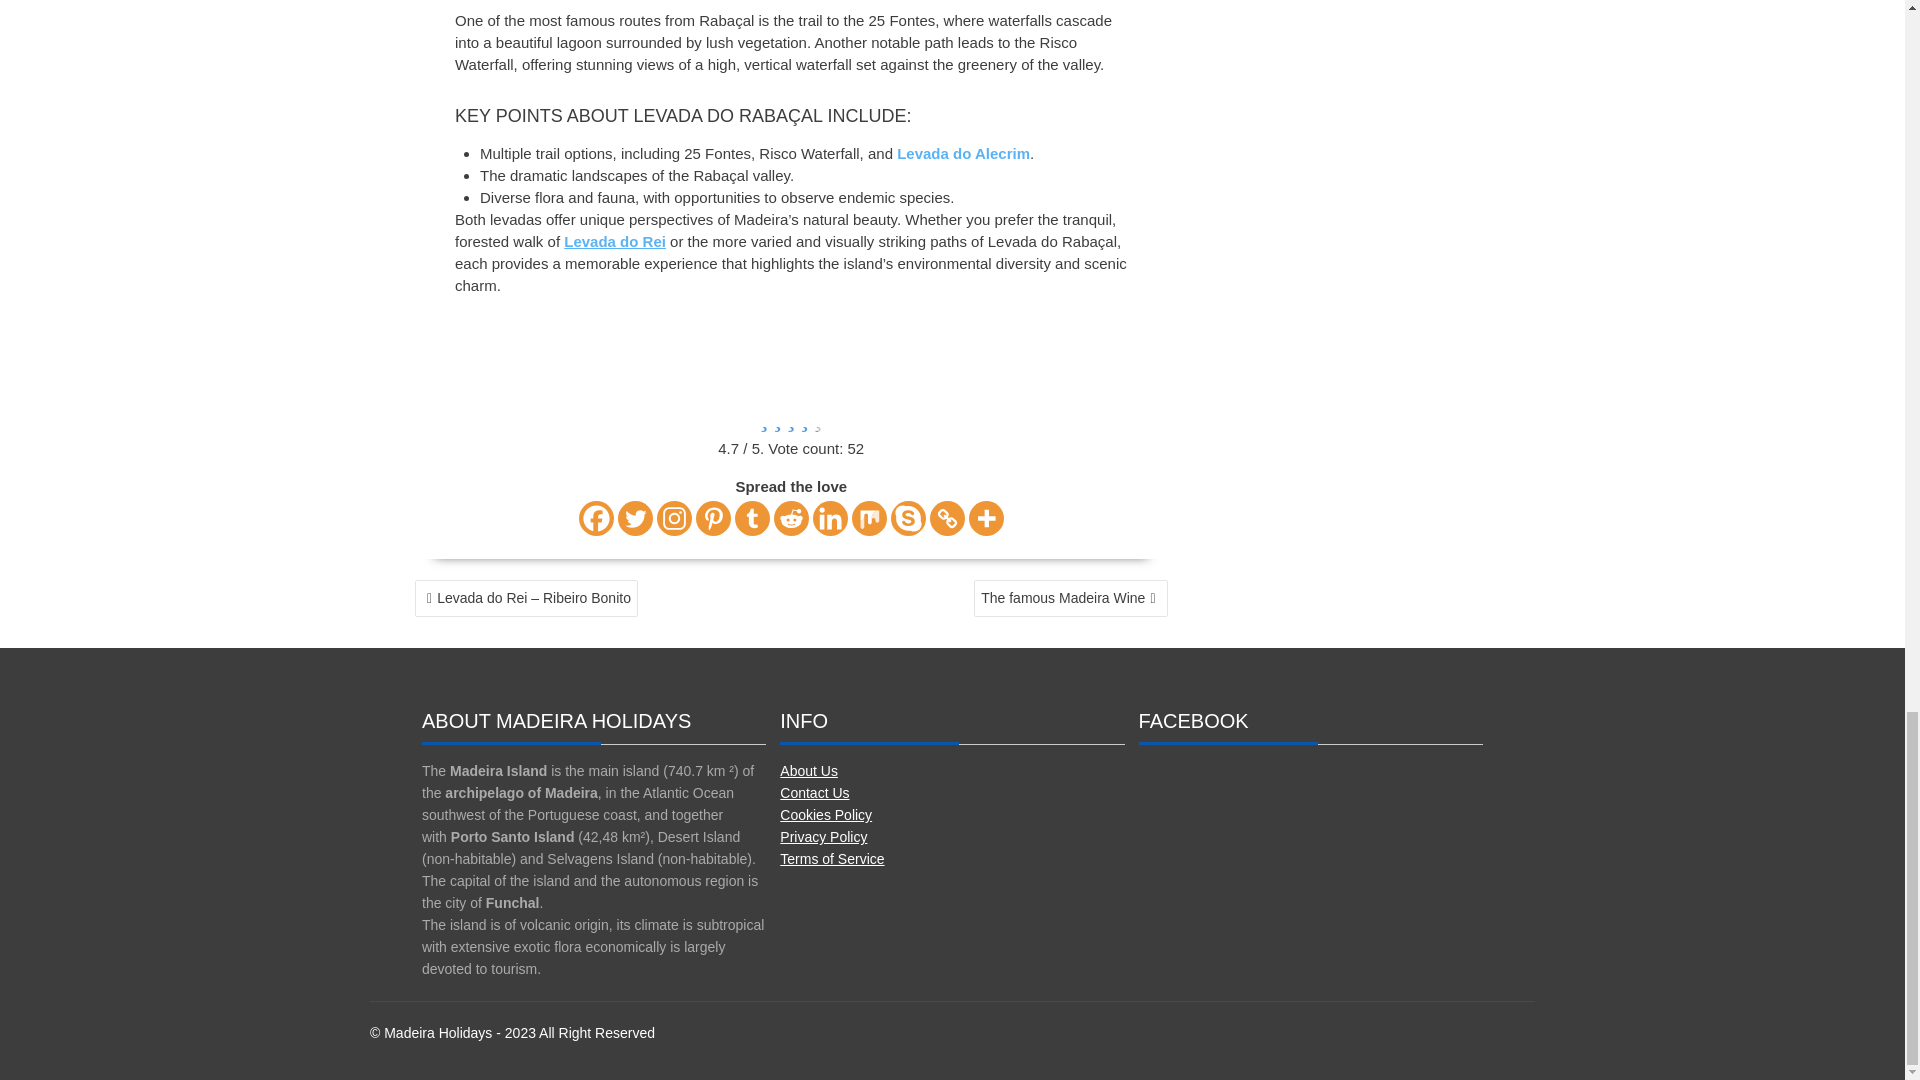 This screenshot has width=1920, height=1080. Describe the element at coordinates (596, 518) in the screenshot. I see `Facebook` at that location.